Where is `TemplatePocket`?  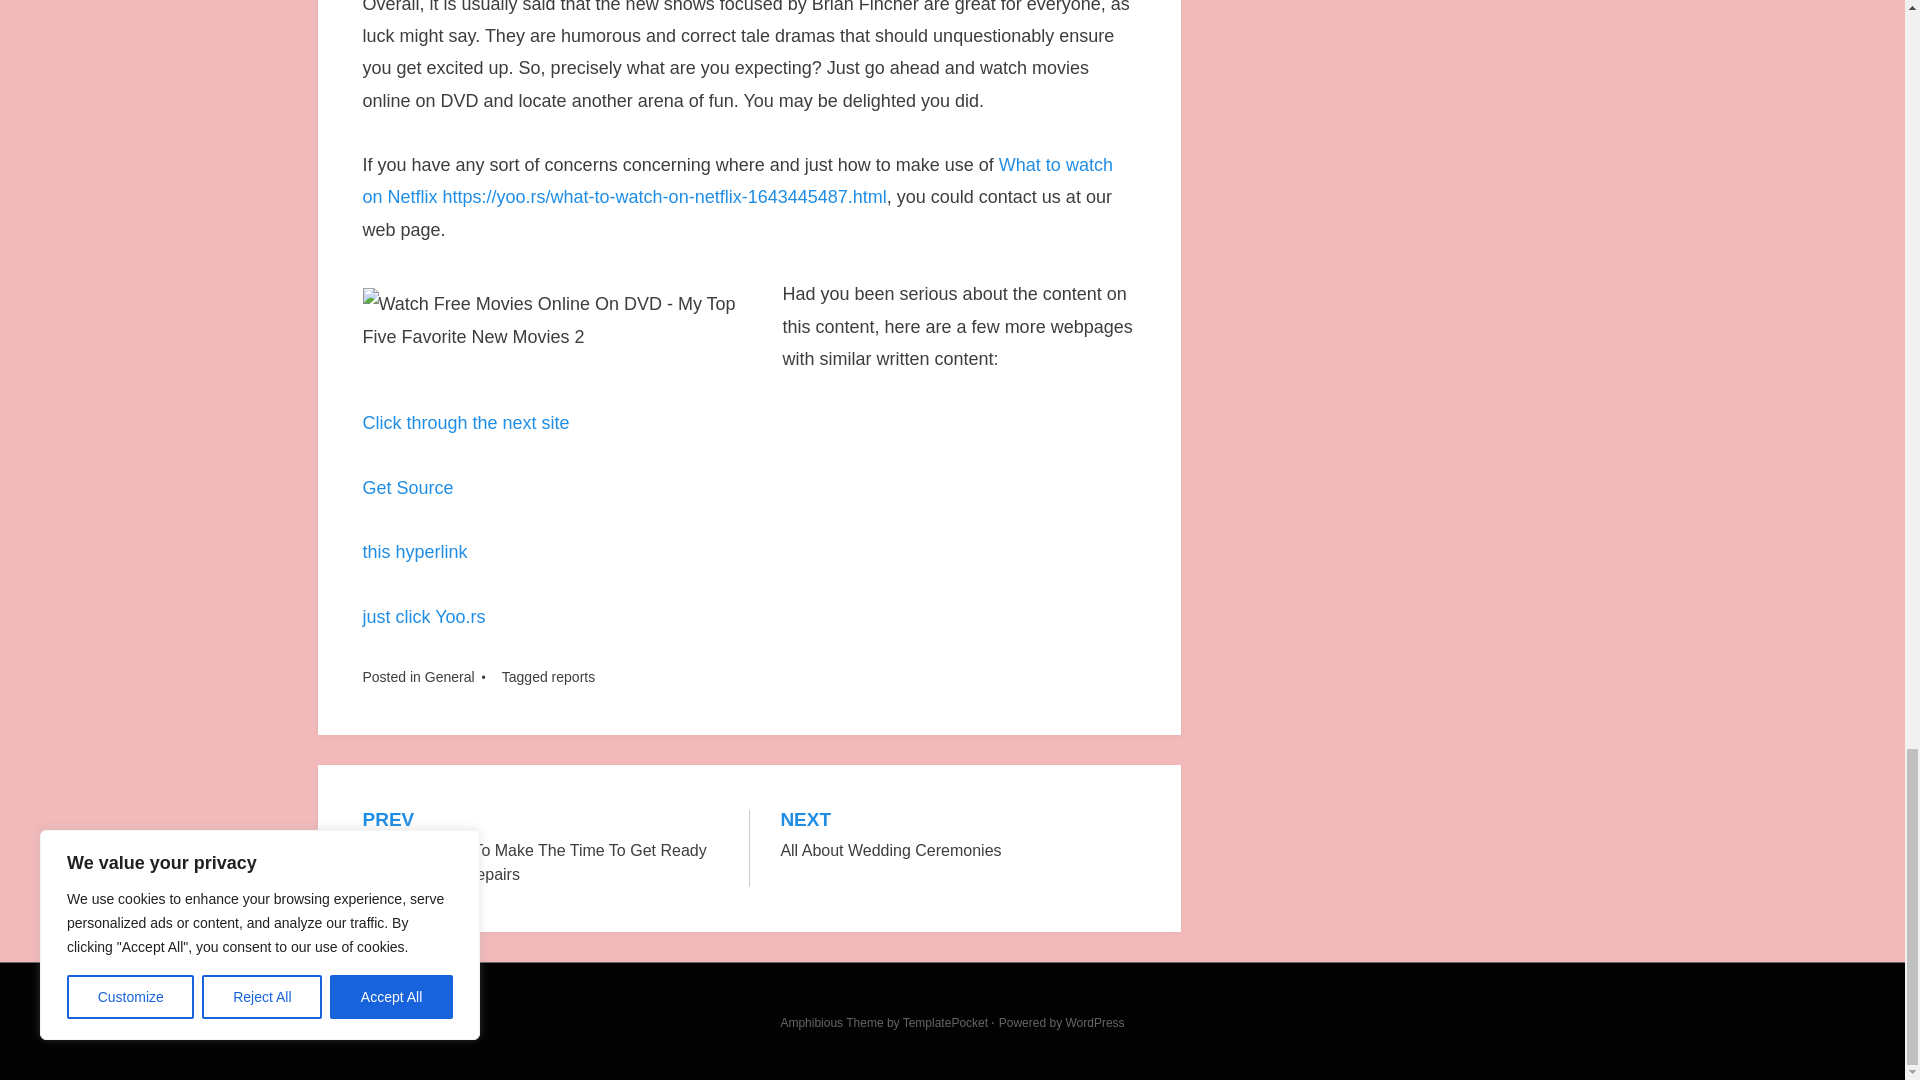
TemplatePocket is located at coordinates (574, 676).